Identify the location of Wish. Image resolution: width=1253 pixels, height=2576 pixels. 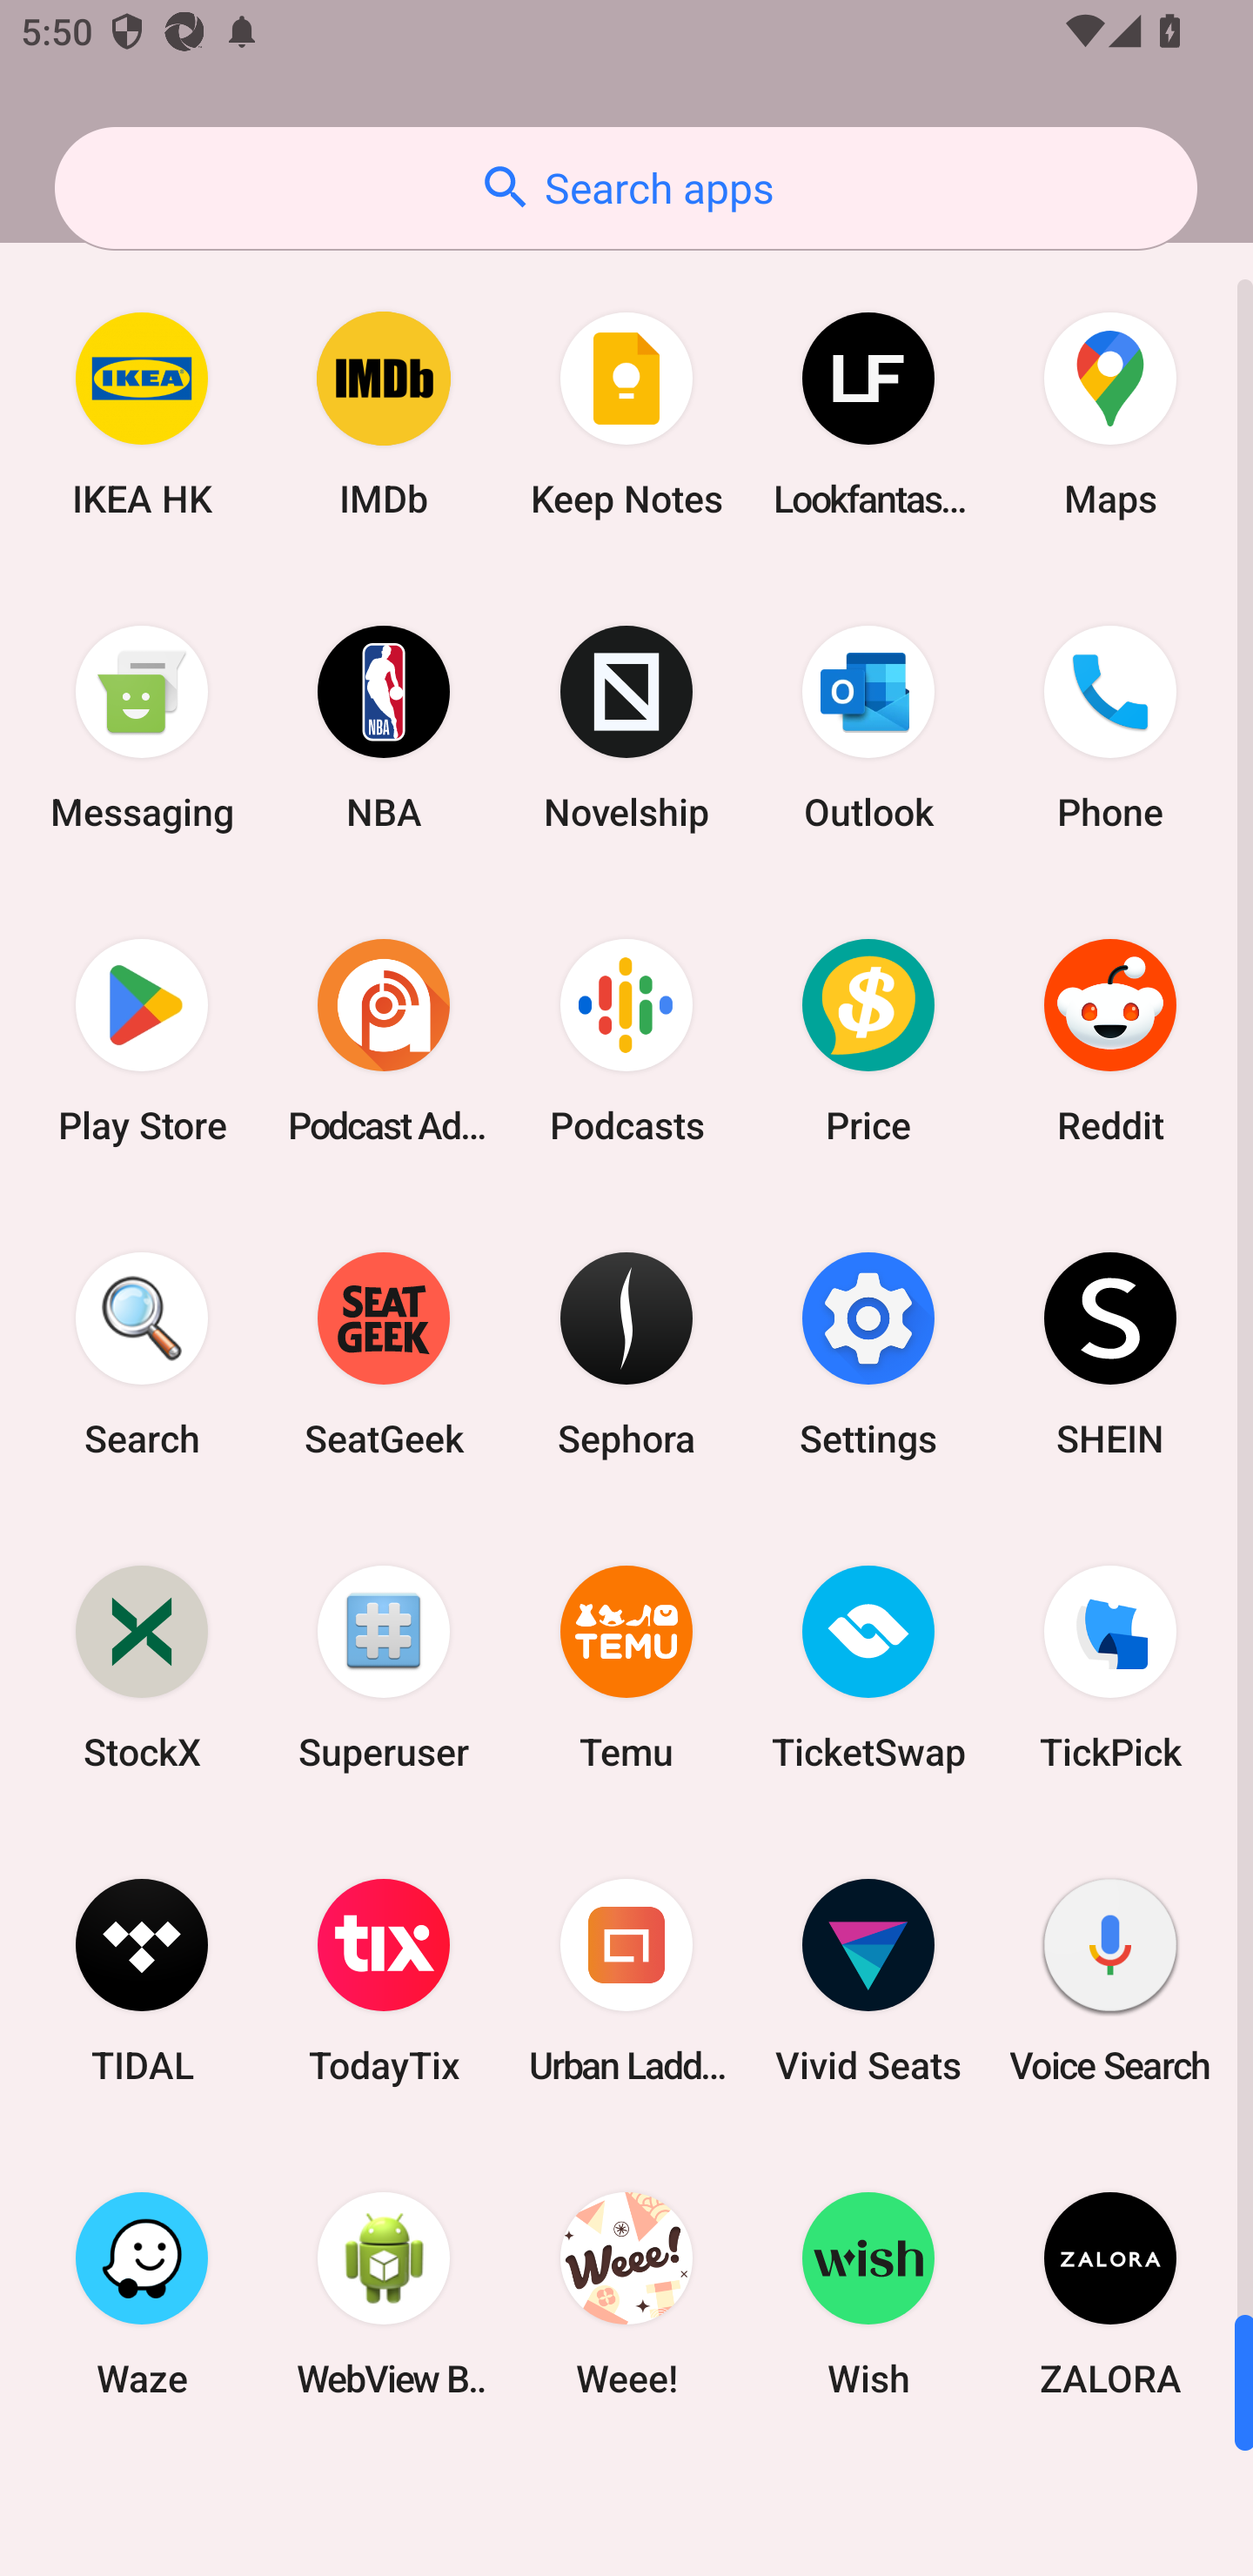
(868, 2293).